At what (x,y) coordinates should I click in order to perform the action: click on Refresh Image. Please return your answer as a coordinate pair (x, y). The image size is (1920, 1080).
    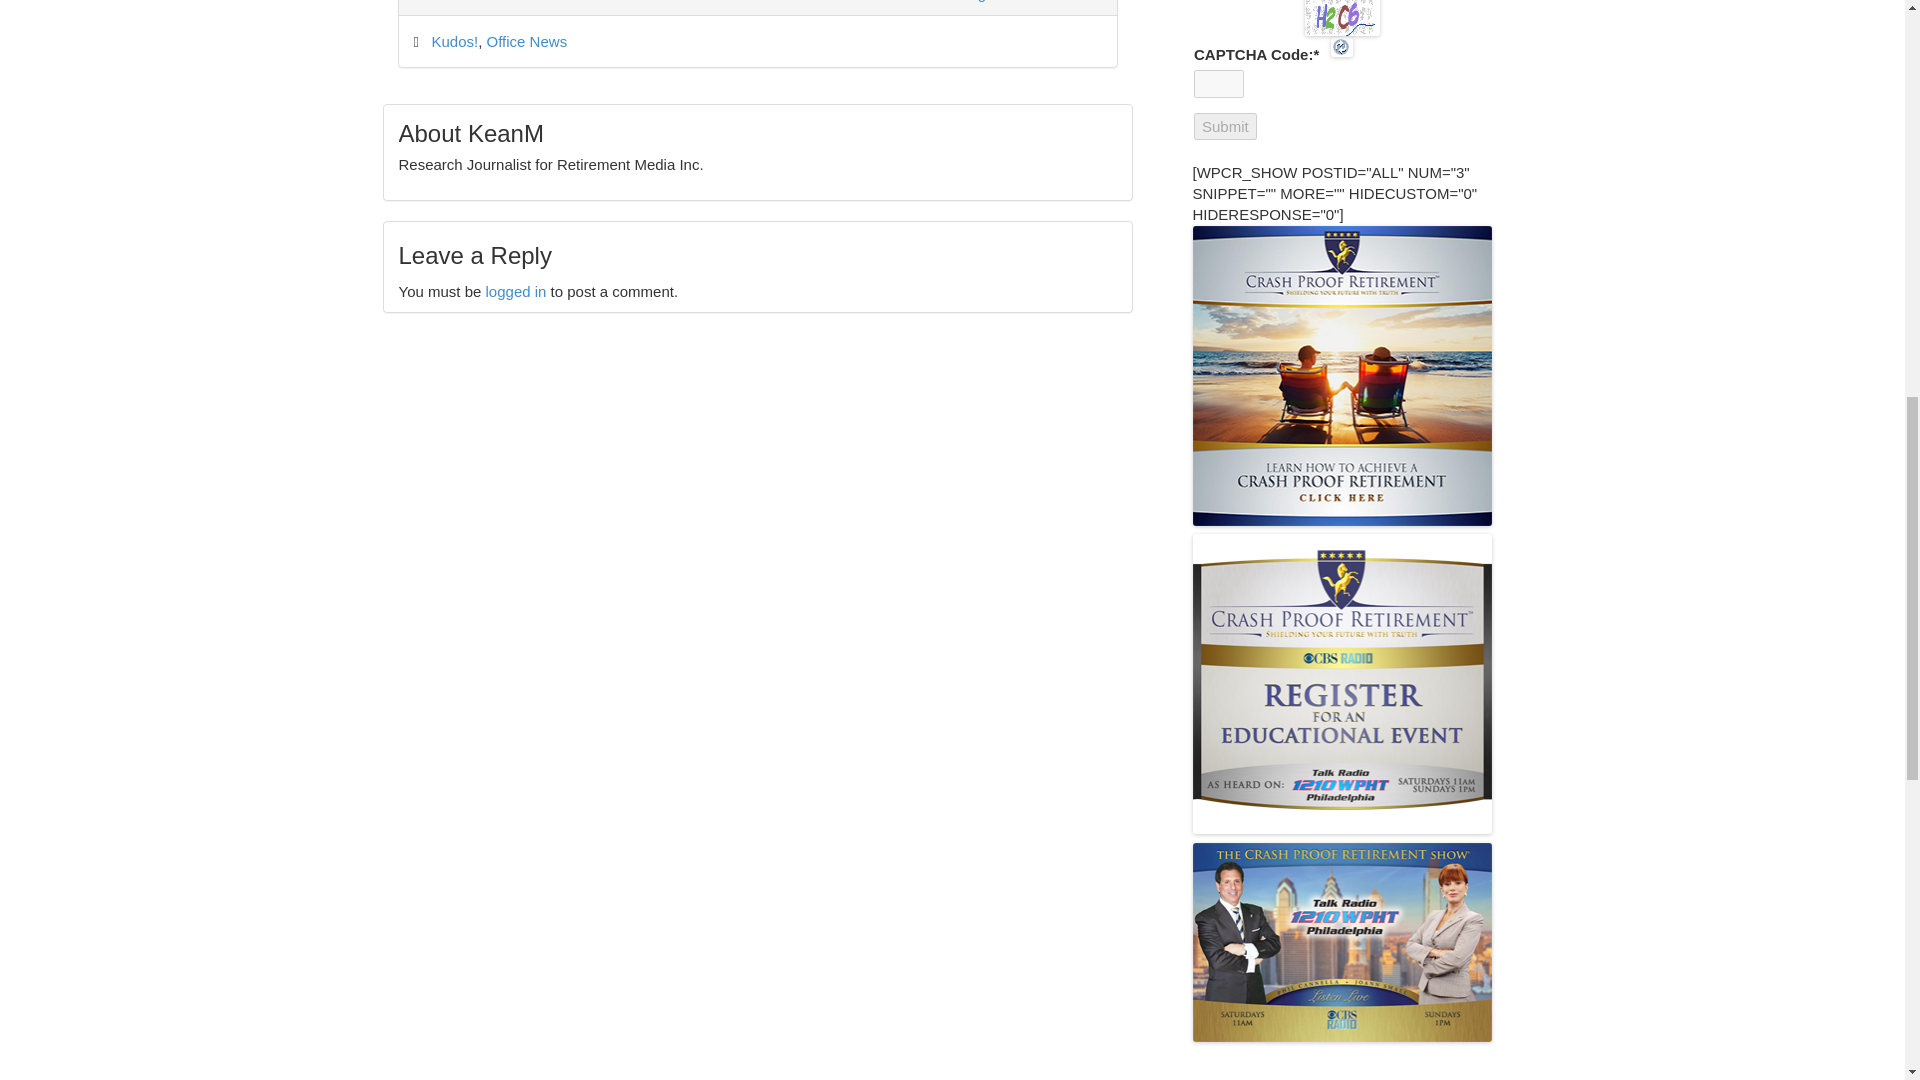
    Looking at the image, I should click on (1342, 46).